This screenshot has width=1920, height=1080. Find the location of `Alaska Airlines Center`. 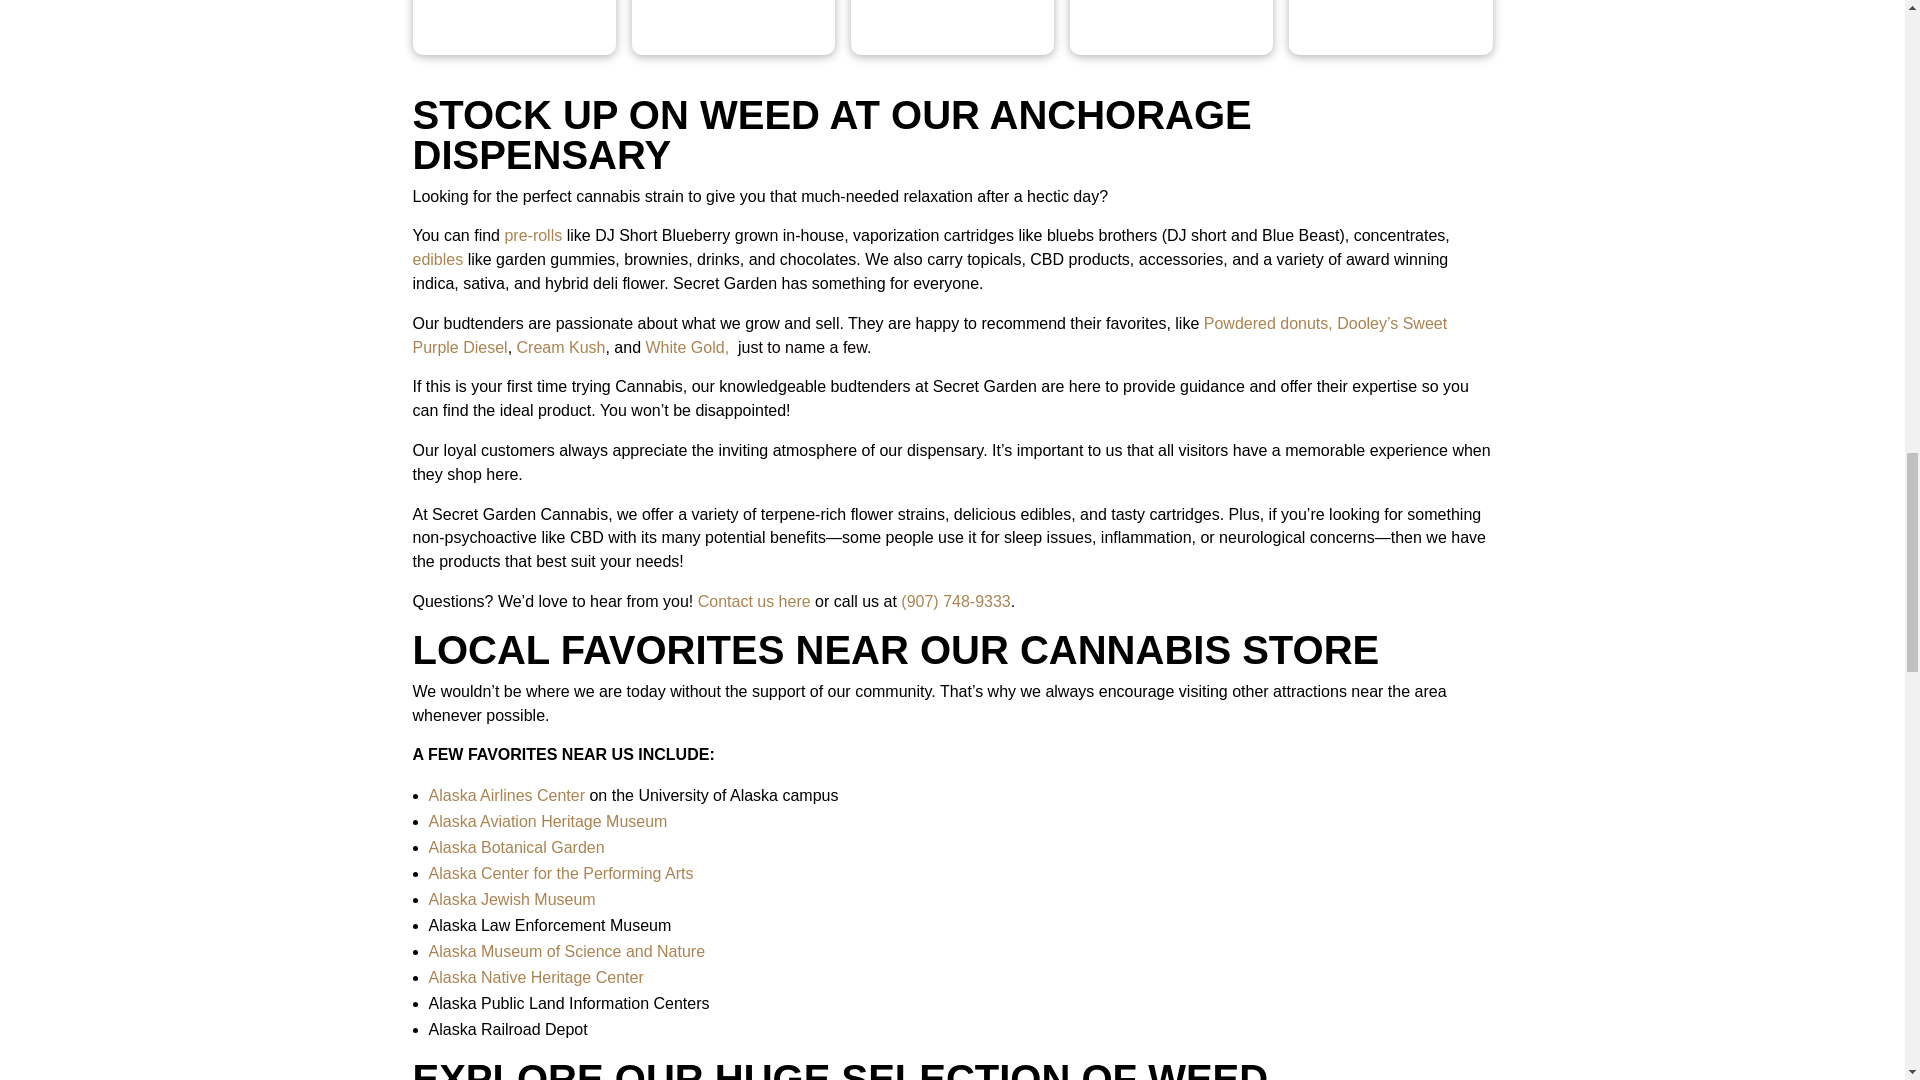

Alaska Airlines Center is located at coordinates (506, 795).